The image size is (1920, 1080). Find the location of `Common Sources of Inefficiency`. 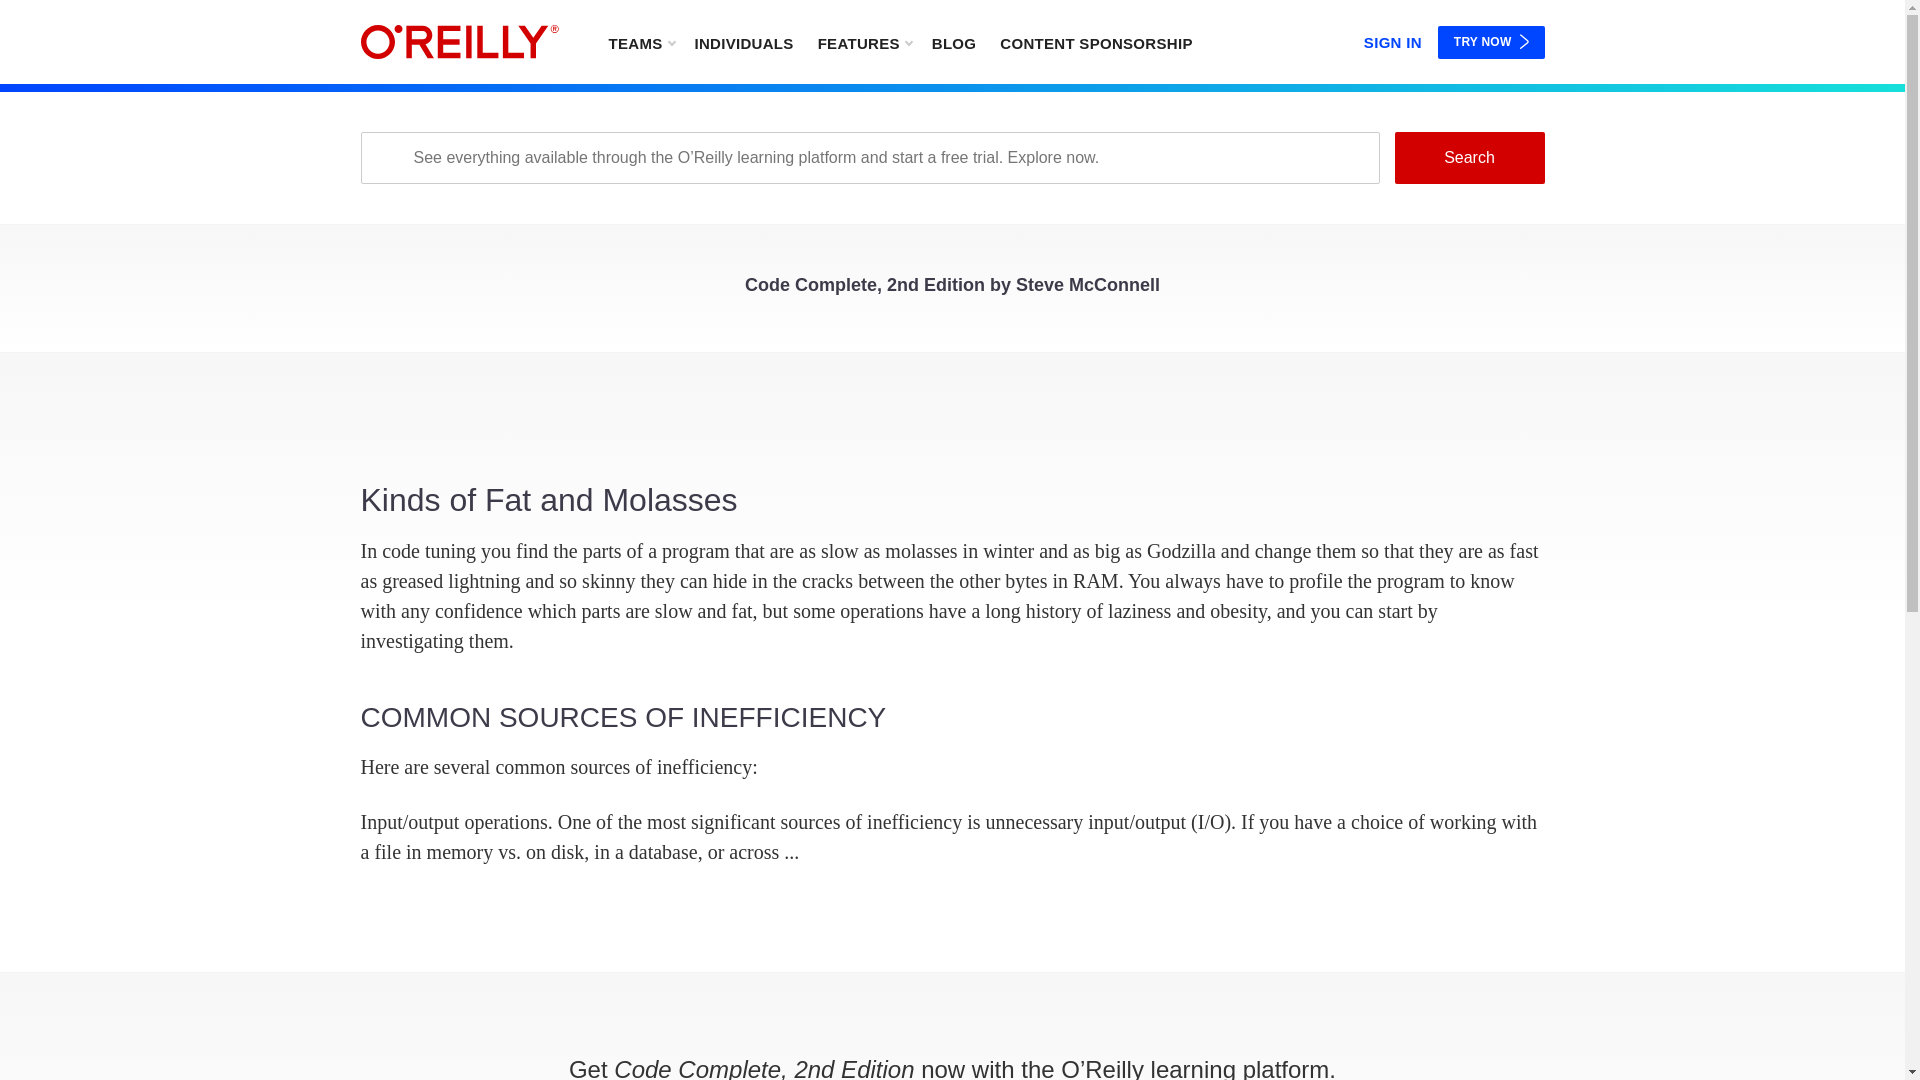

Common Sources of Inefficiency is located at coordinates (952, 782).